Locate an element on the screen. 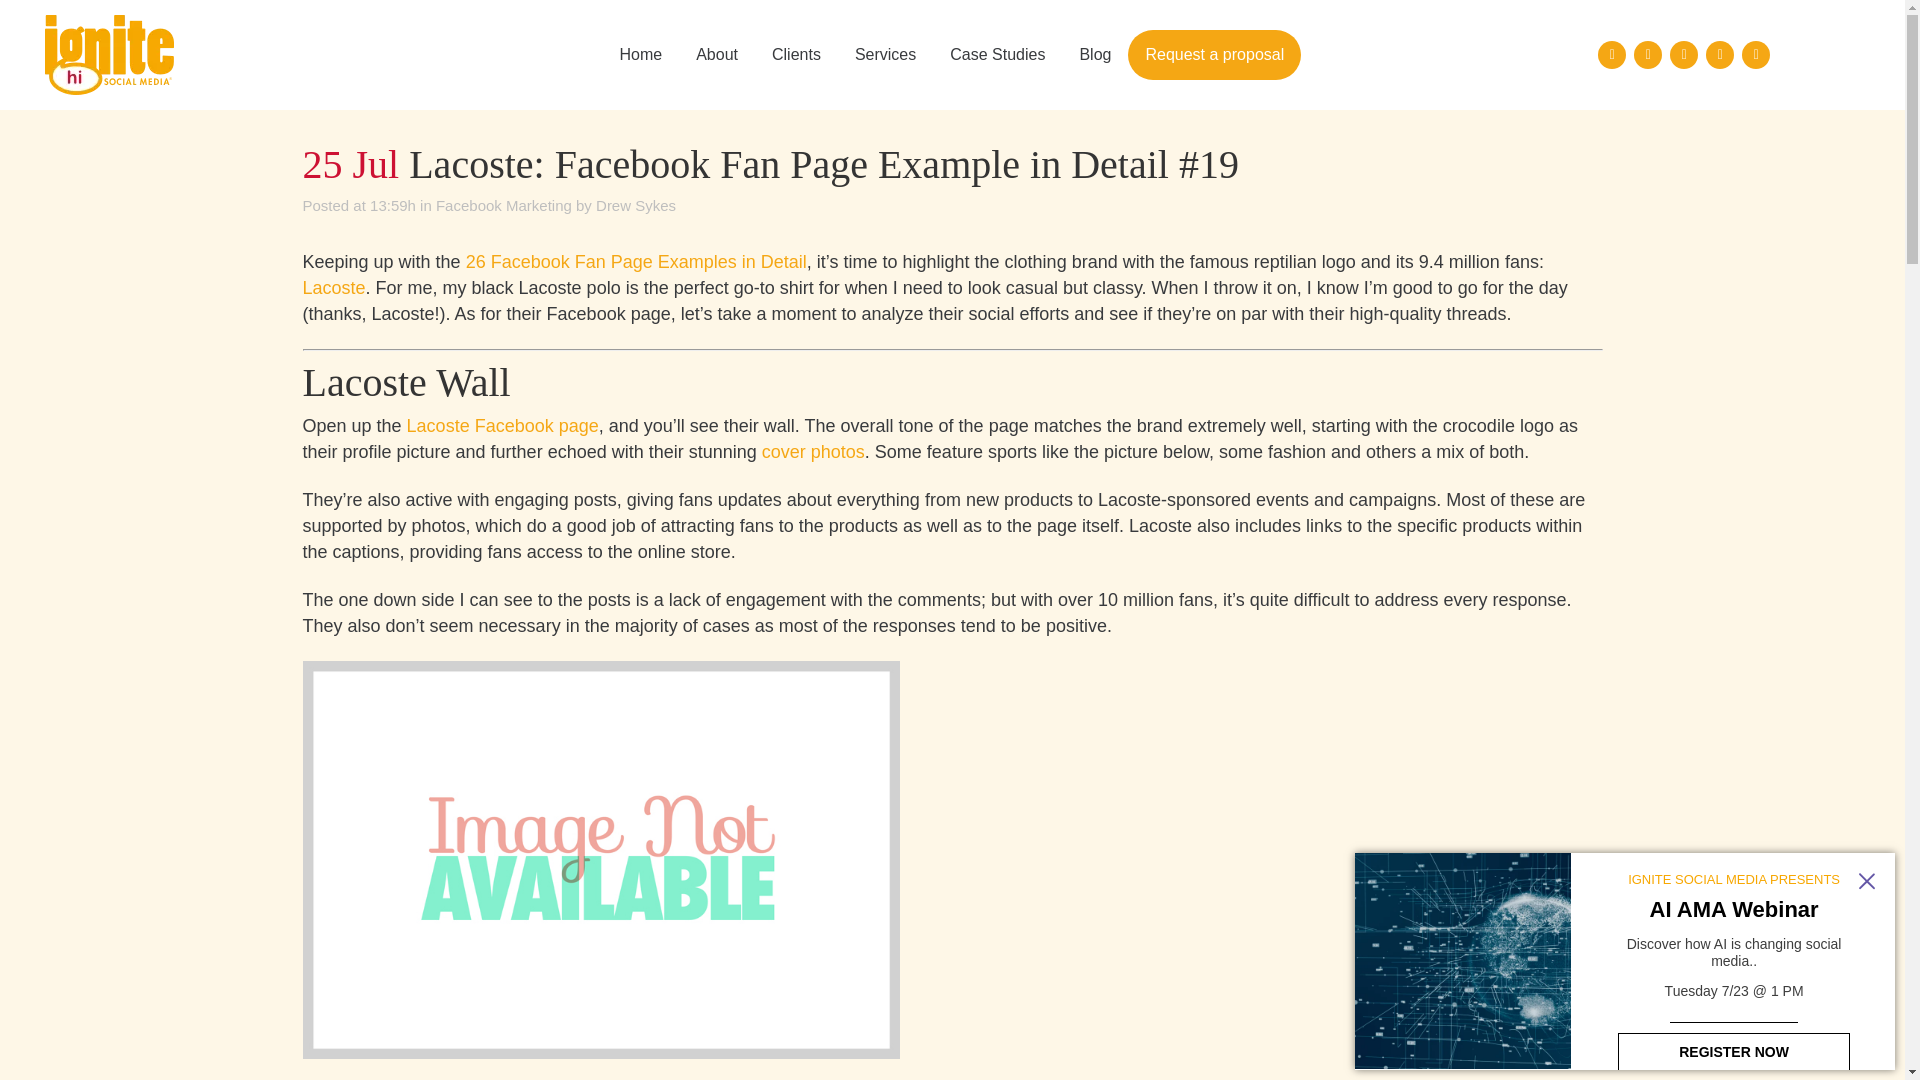  Case Studies is located at coordinates (997, 55).